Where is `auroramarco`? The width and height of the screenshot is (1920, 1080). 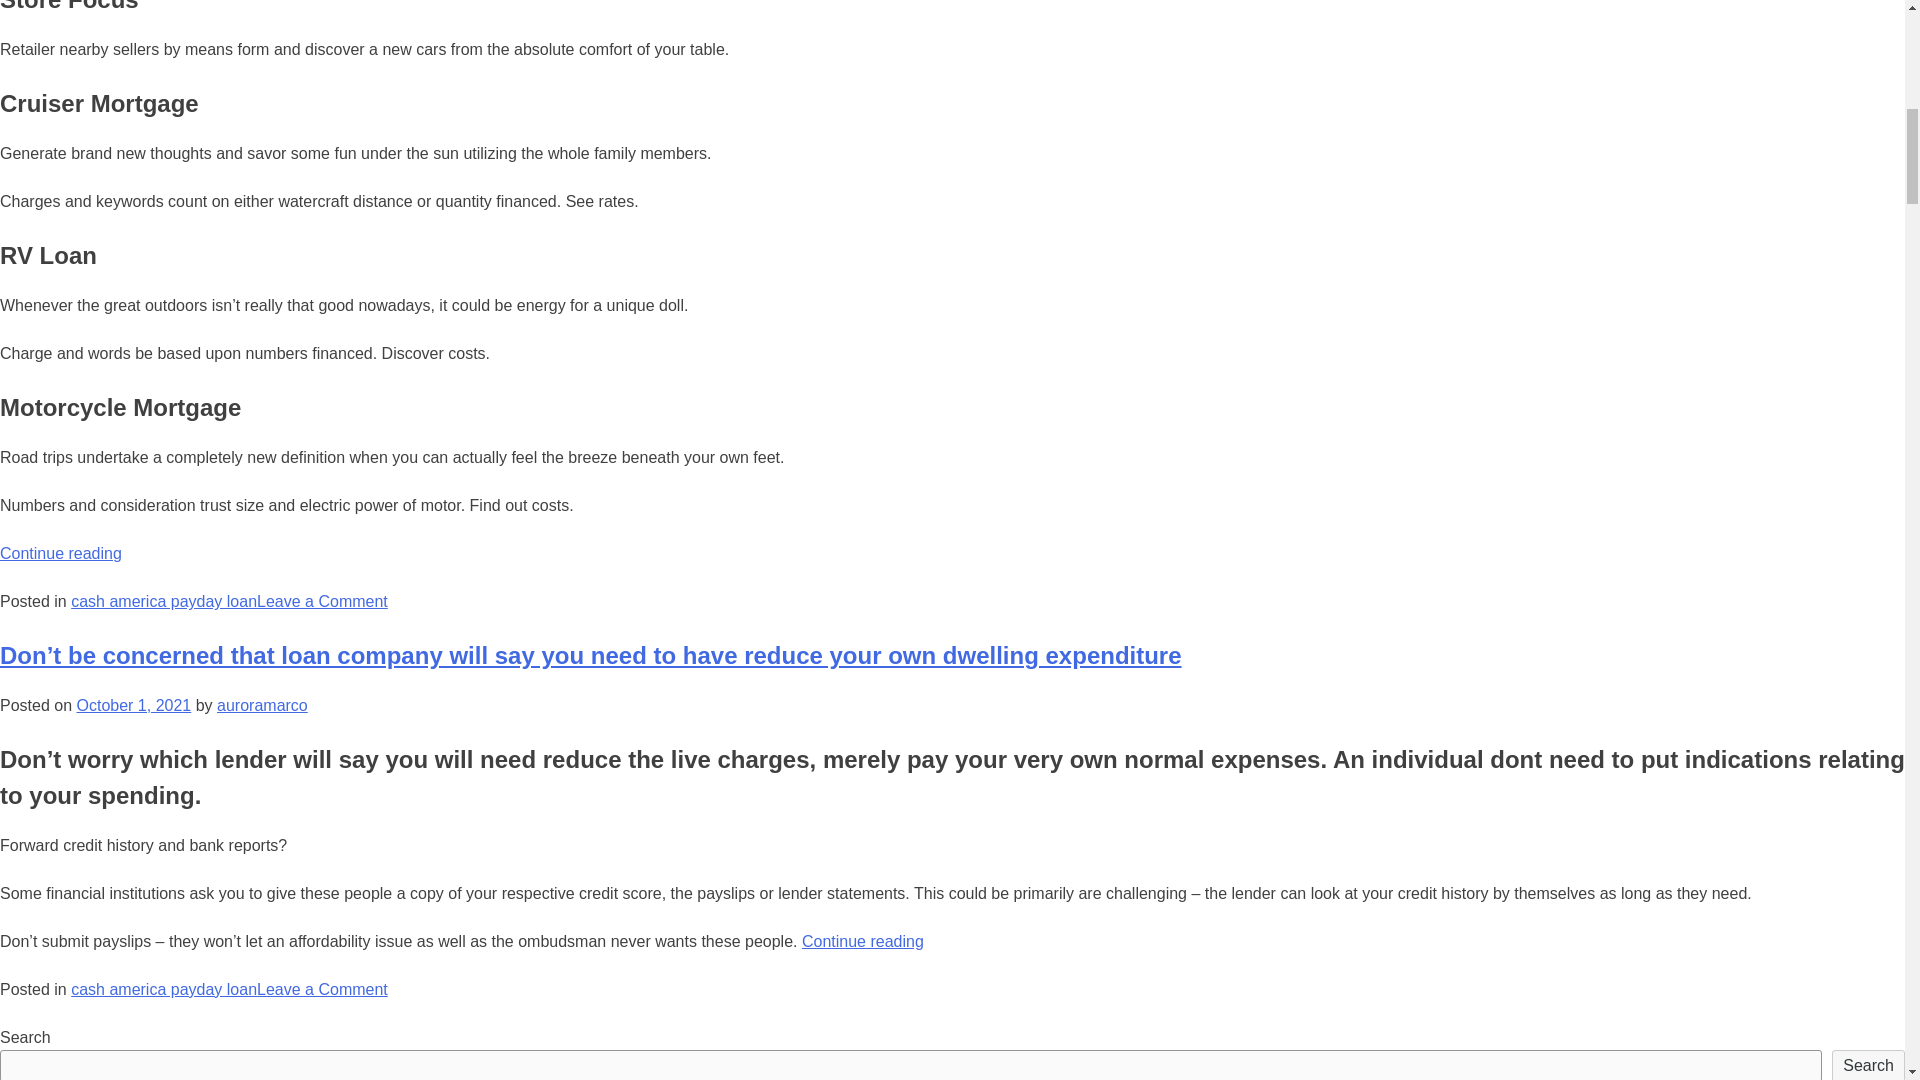 auroramarco is located at coordinates (262, 704).